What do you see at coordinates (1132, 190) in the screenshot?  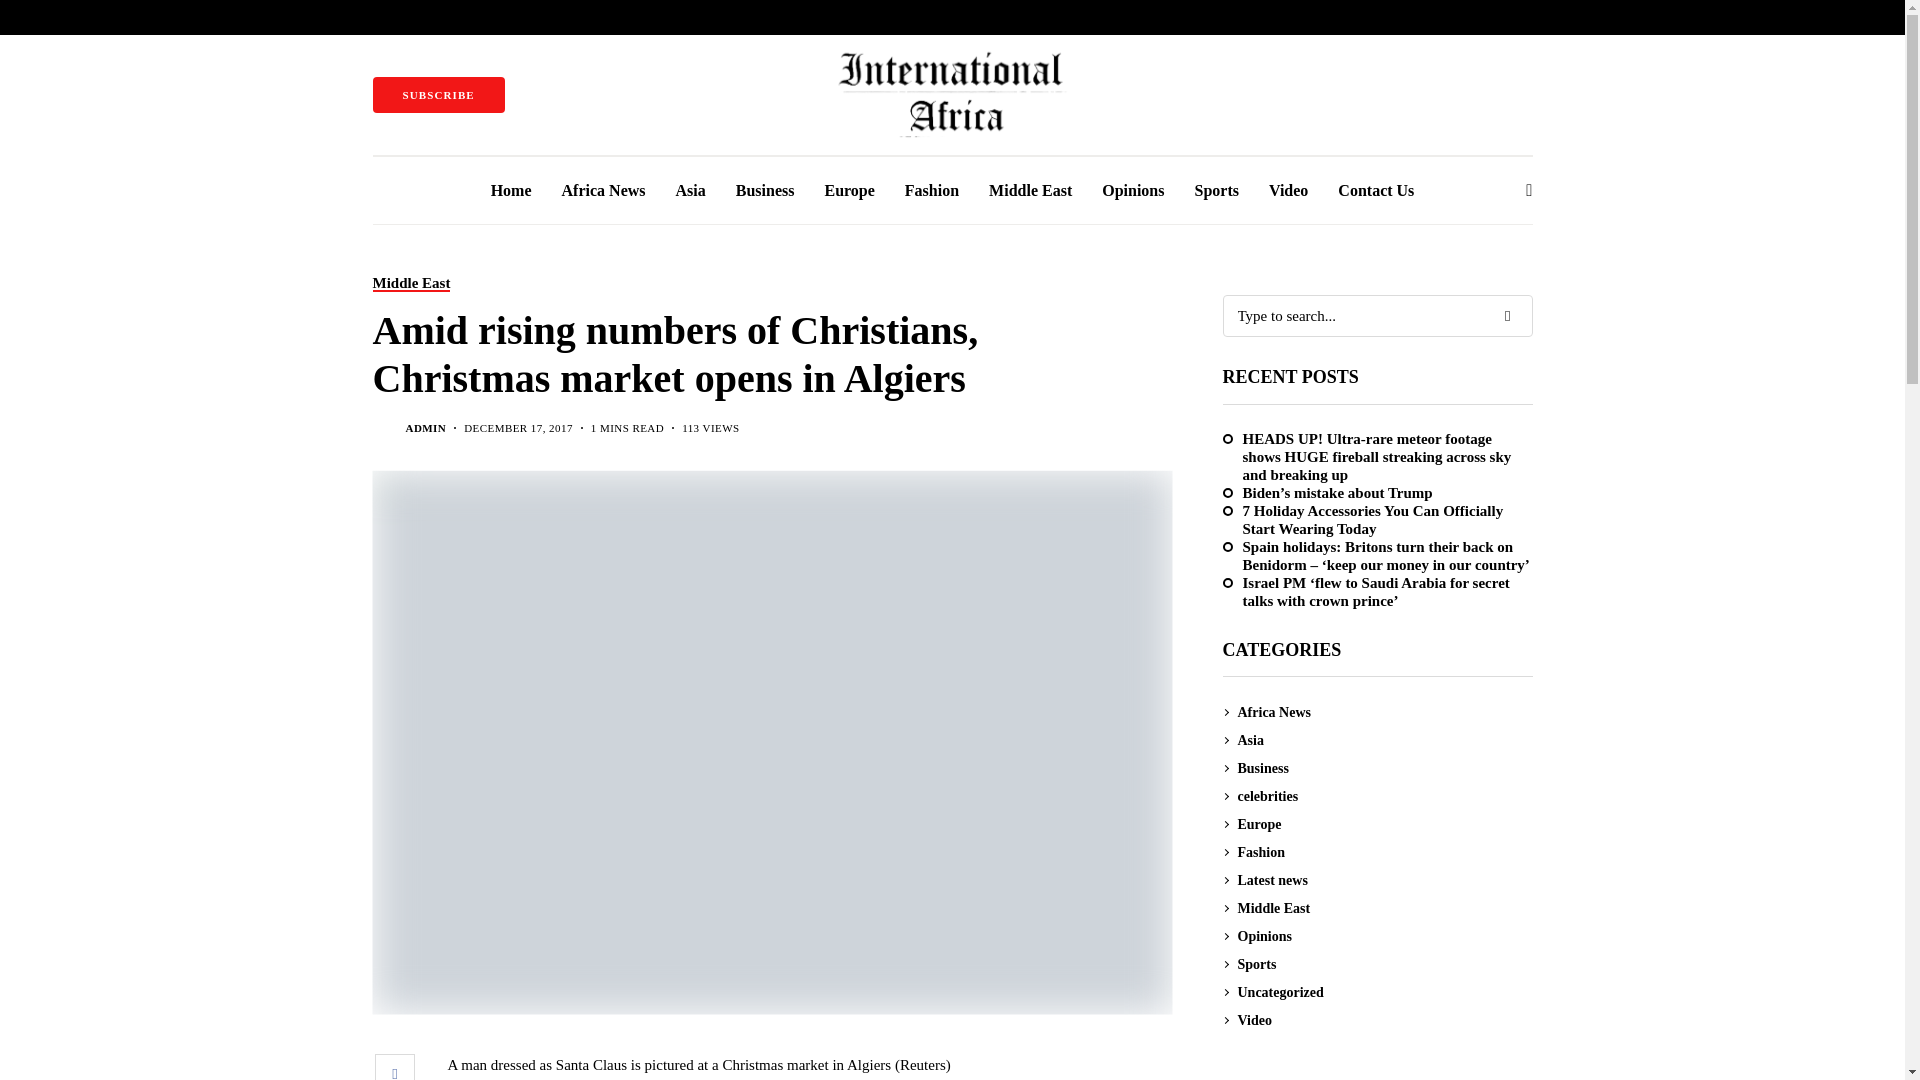 I see `Opinions` at bounding box center [1132, 190].